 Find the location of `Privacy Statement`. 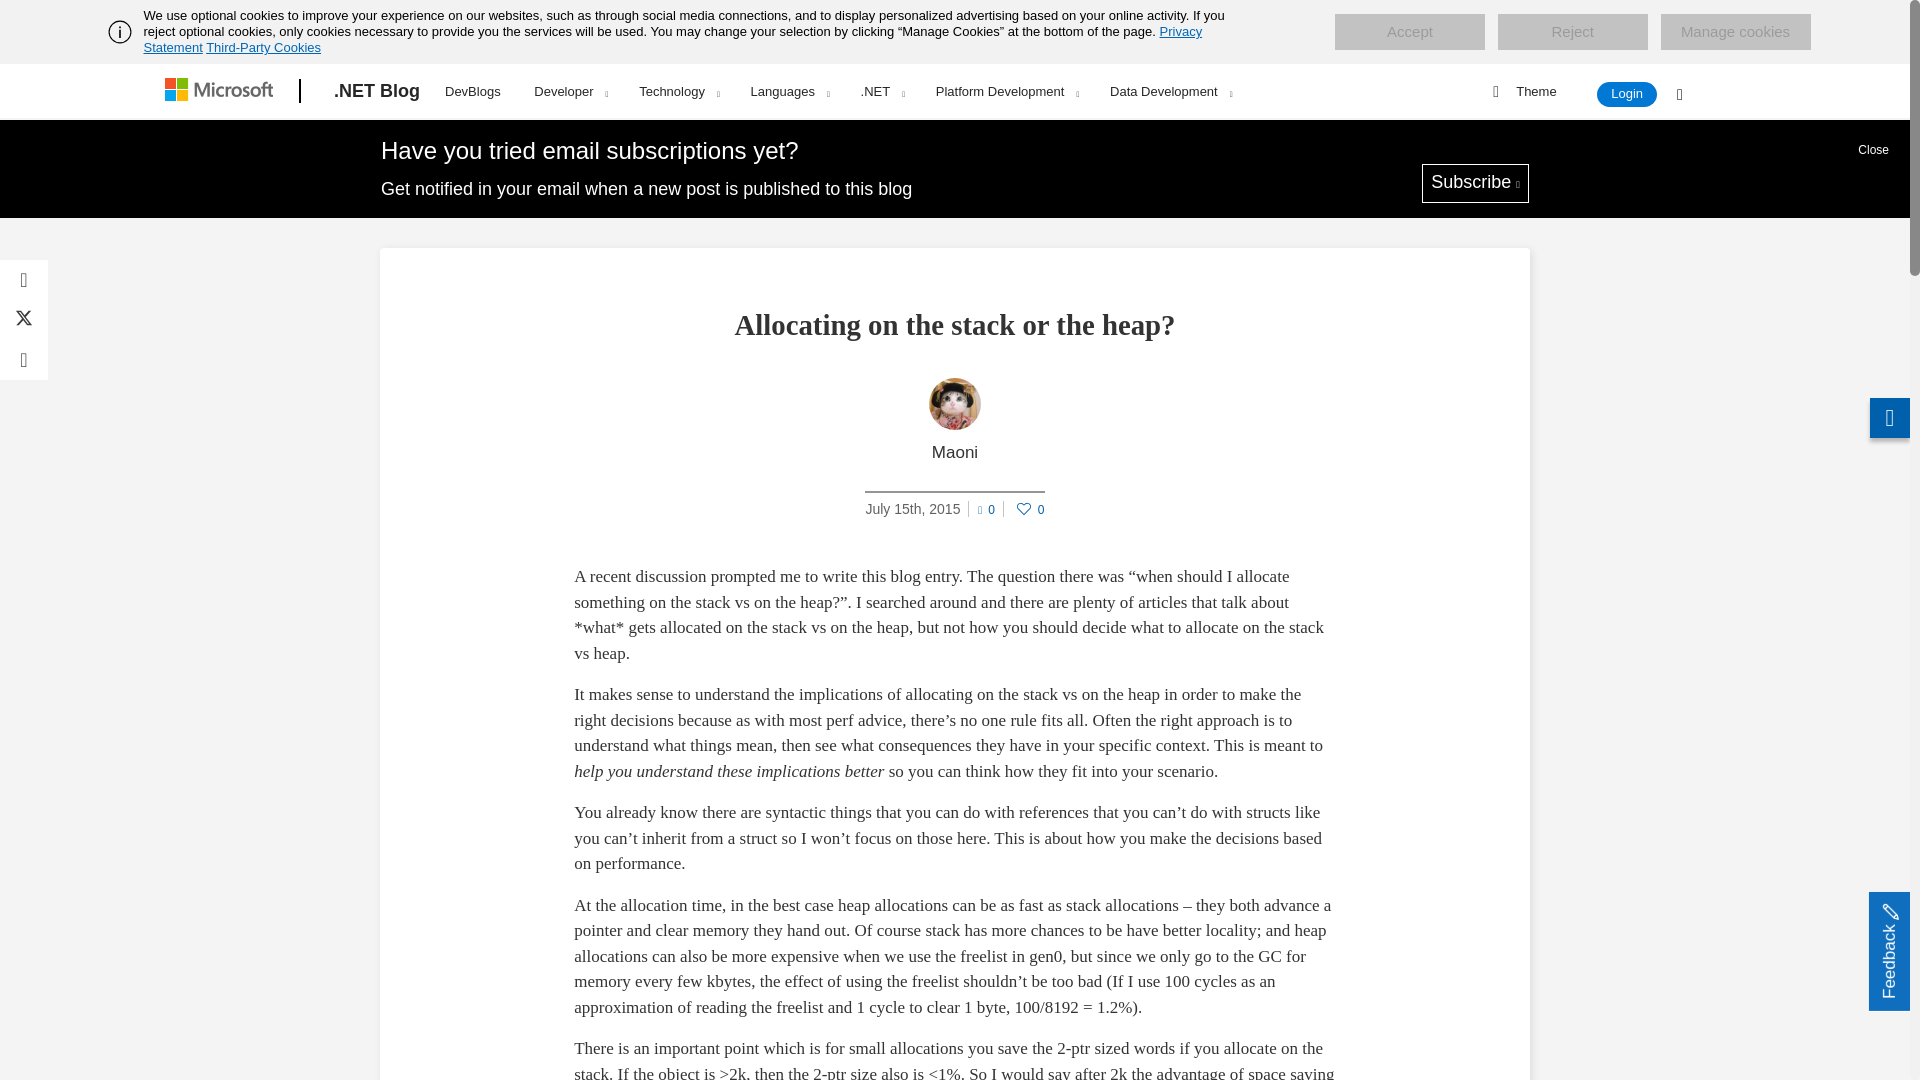

Privacy Statement is located at coordinates (674, 39).